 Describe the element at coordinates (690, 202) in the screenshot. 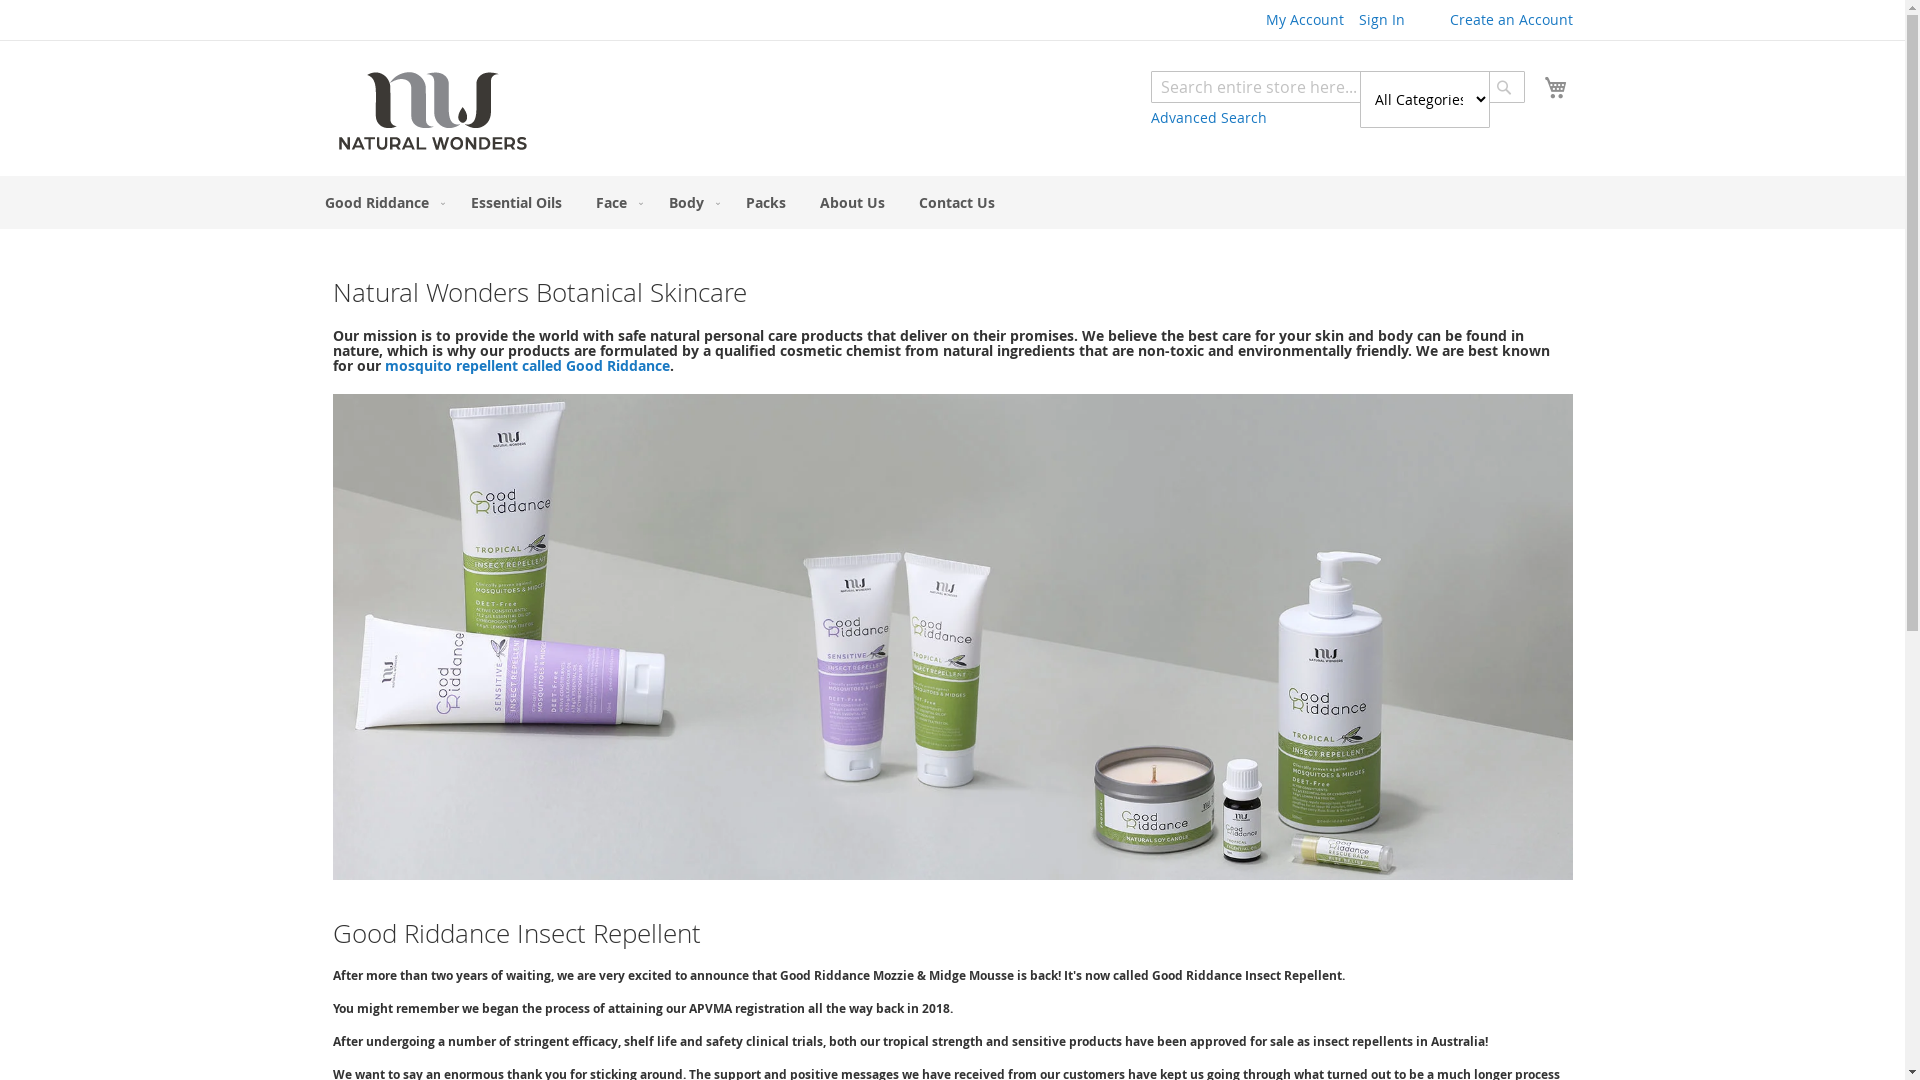

I see `Body` at that location.